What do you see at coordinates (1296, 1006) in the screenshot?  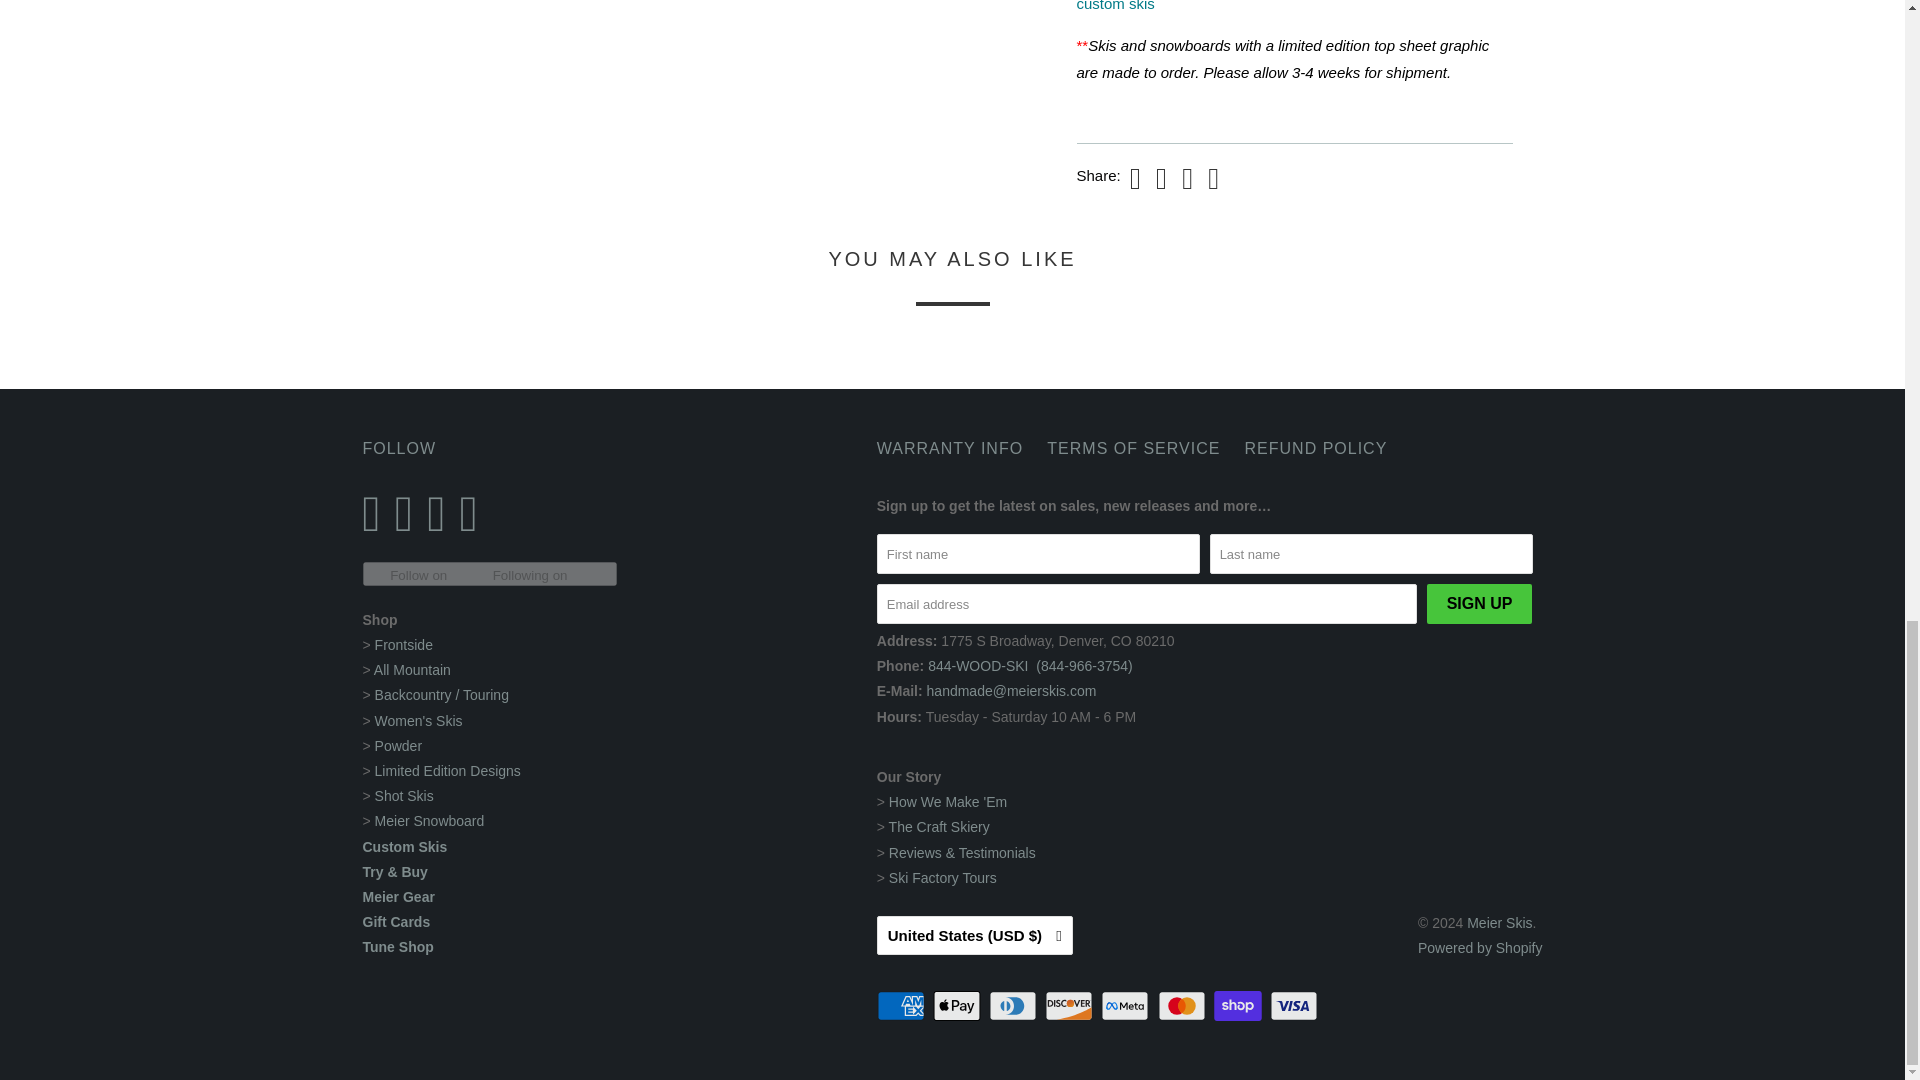 I see `Visa` at bounding box center [1296, 1006].